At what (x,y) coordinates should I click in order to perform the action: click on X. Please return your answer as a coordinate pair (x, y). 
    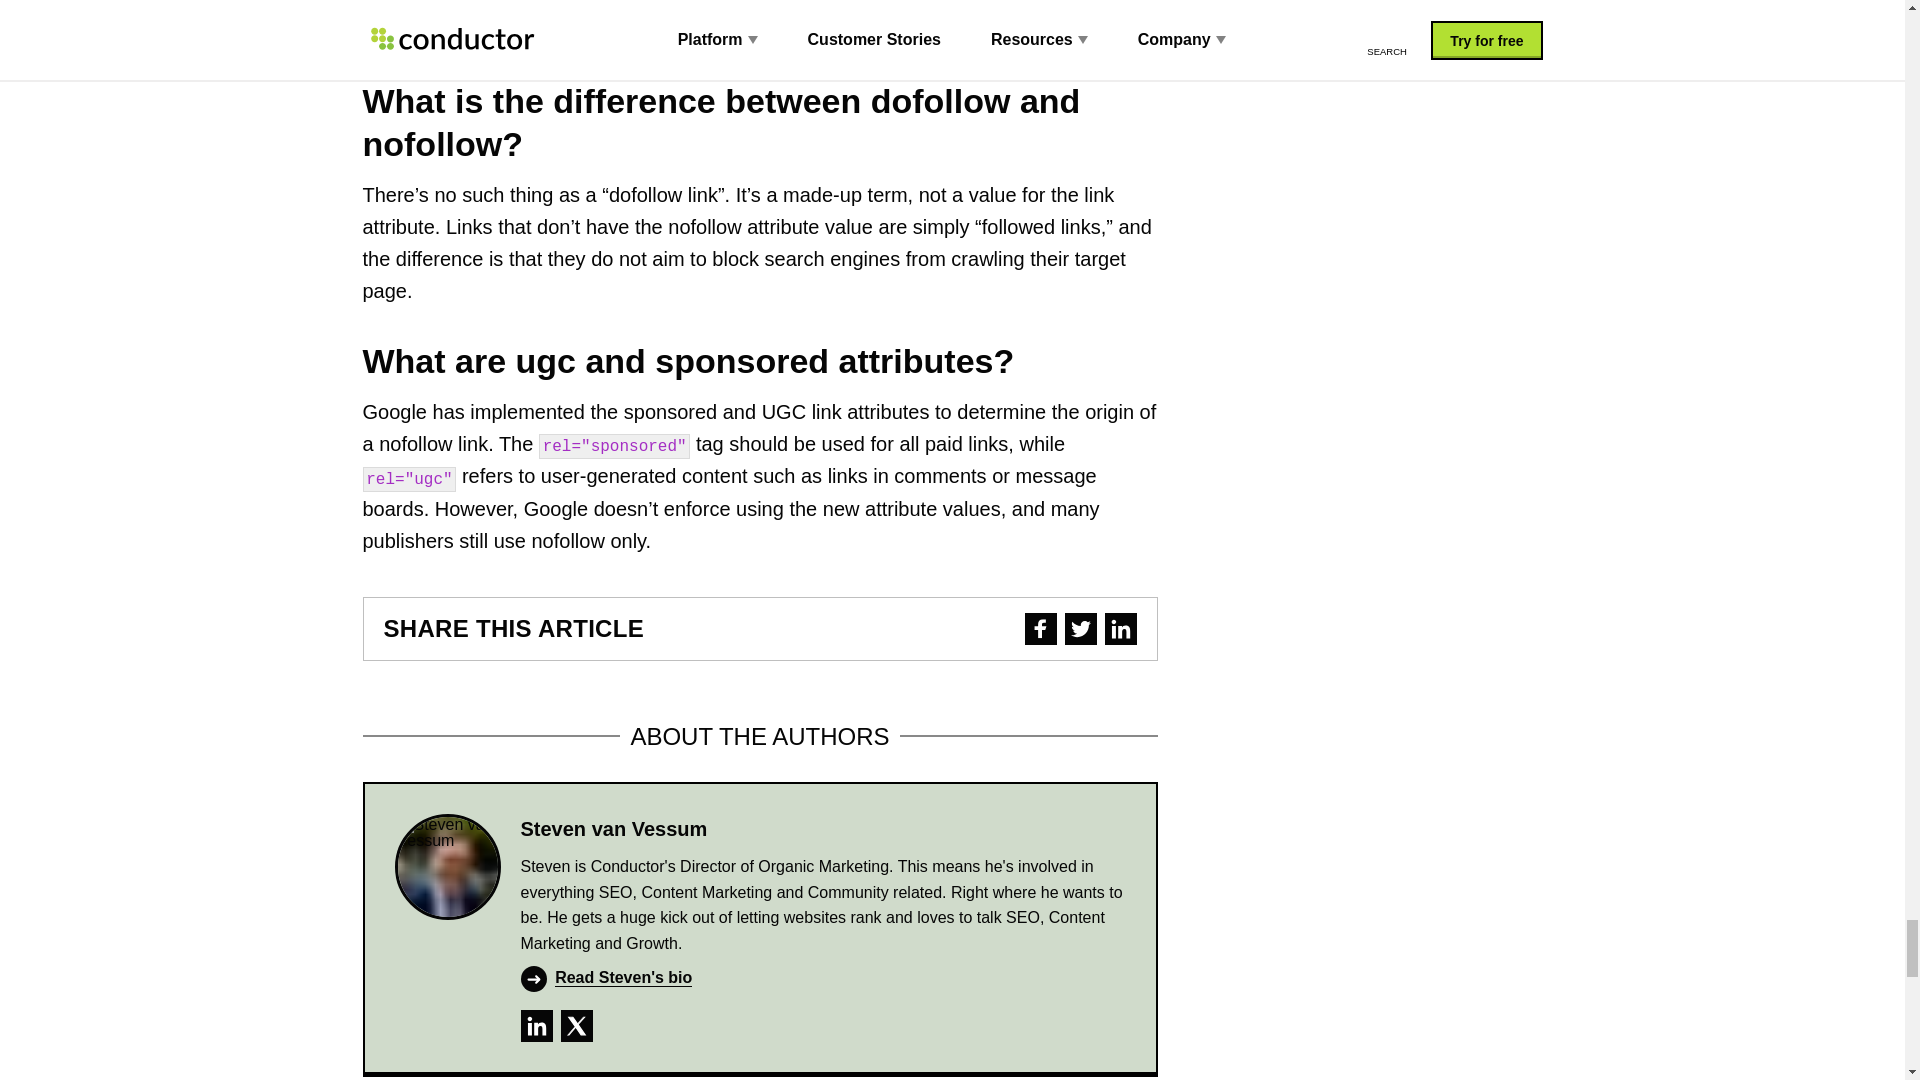
    Looking at the image, I should click on (576, 1026).